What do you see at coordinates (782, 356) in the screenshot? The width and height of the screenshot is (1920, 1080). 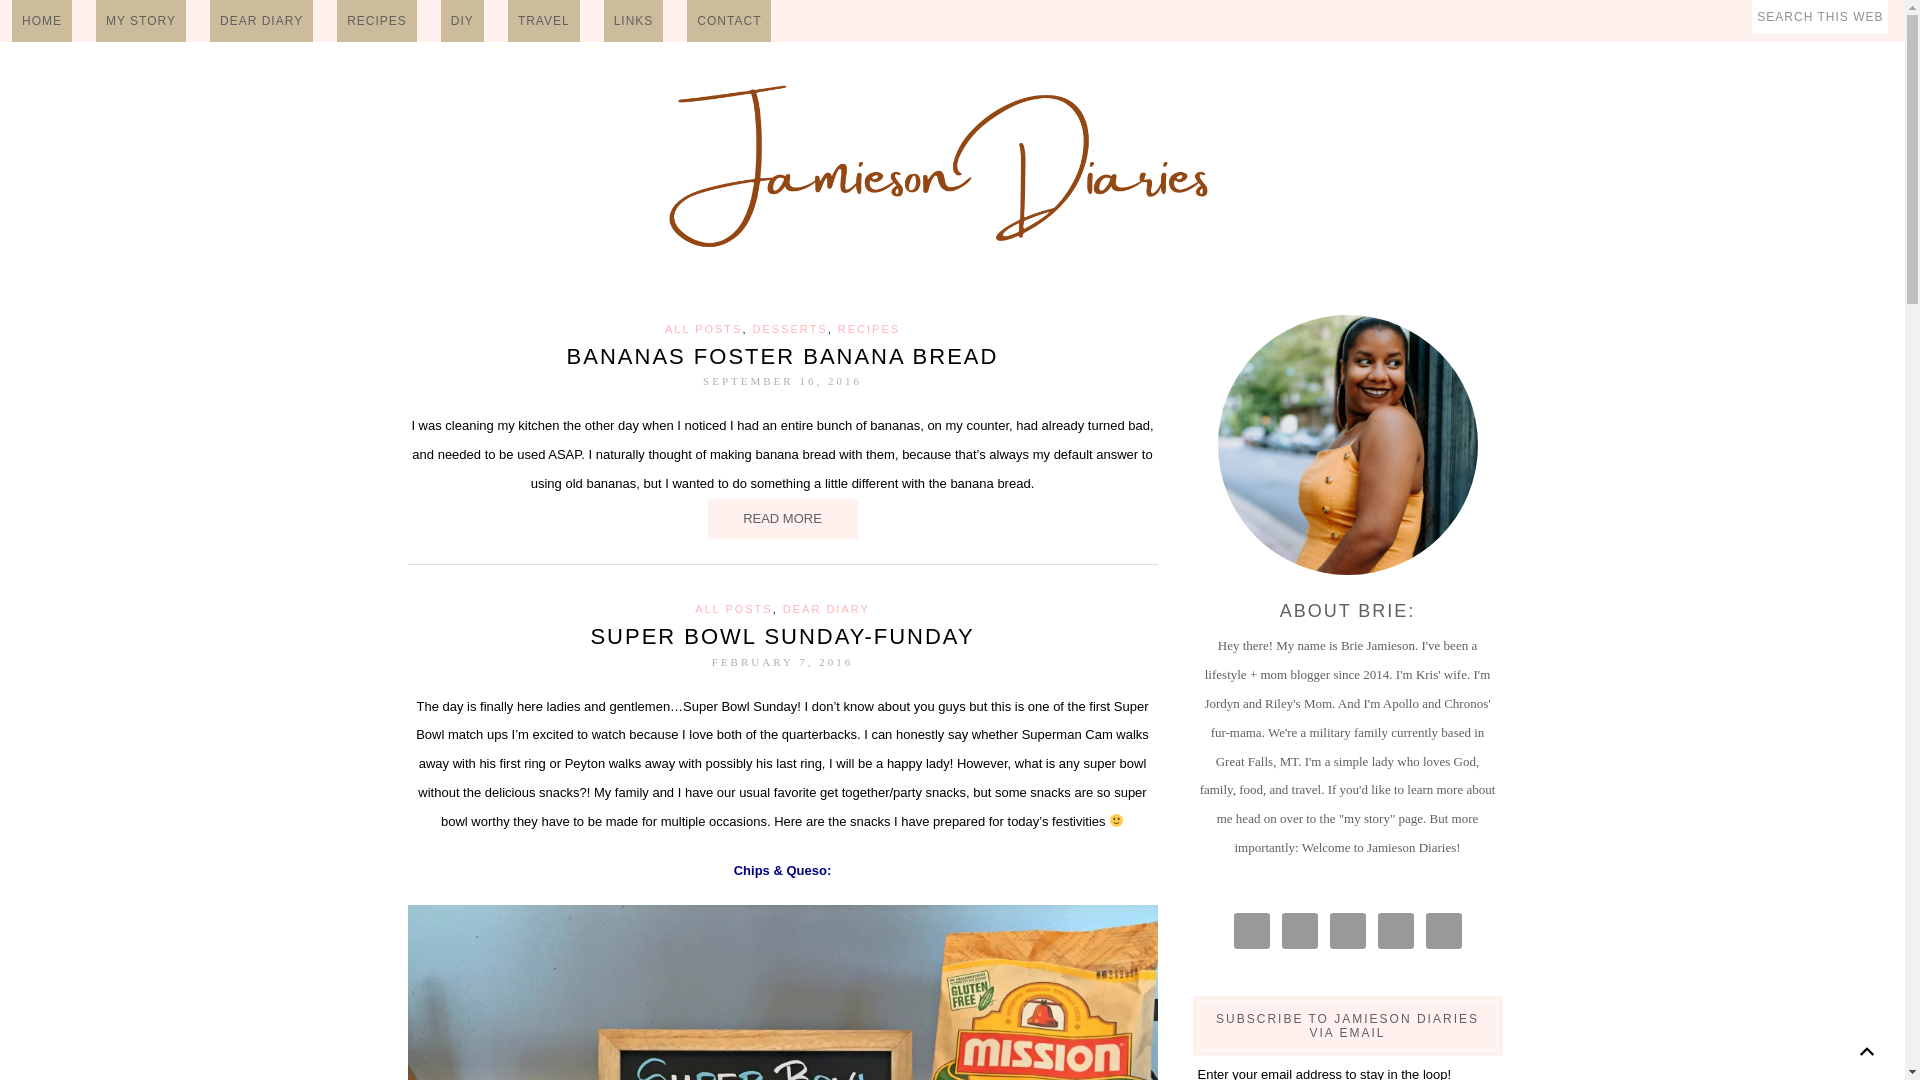 I see `BANANAS FOSTER BANANA BREAD` at bounding box center [782, 356].